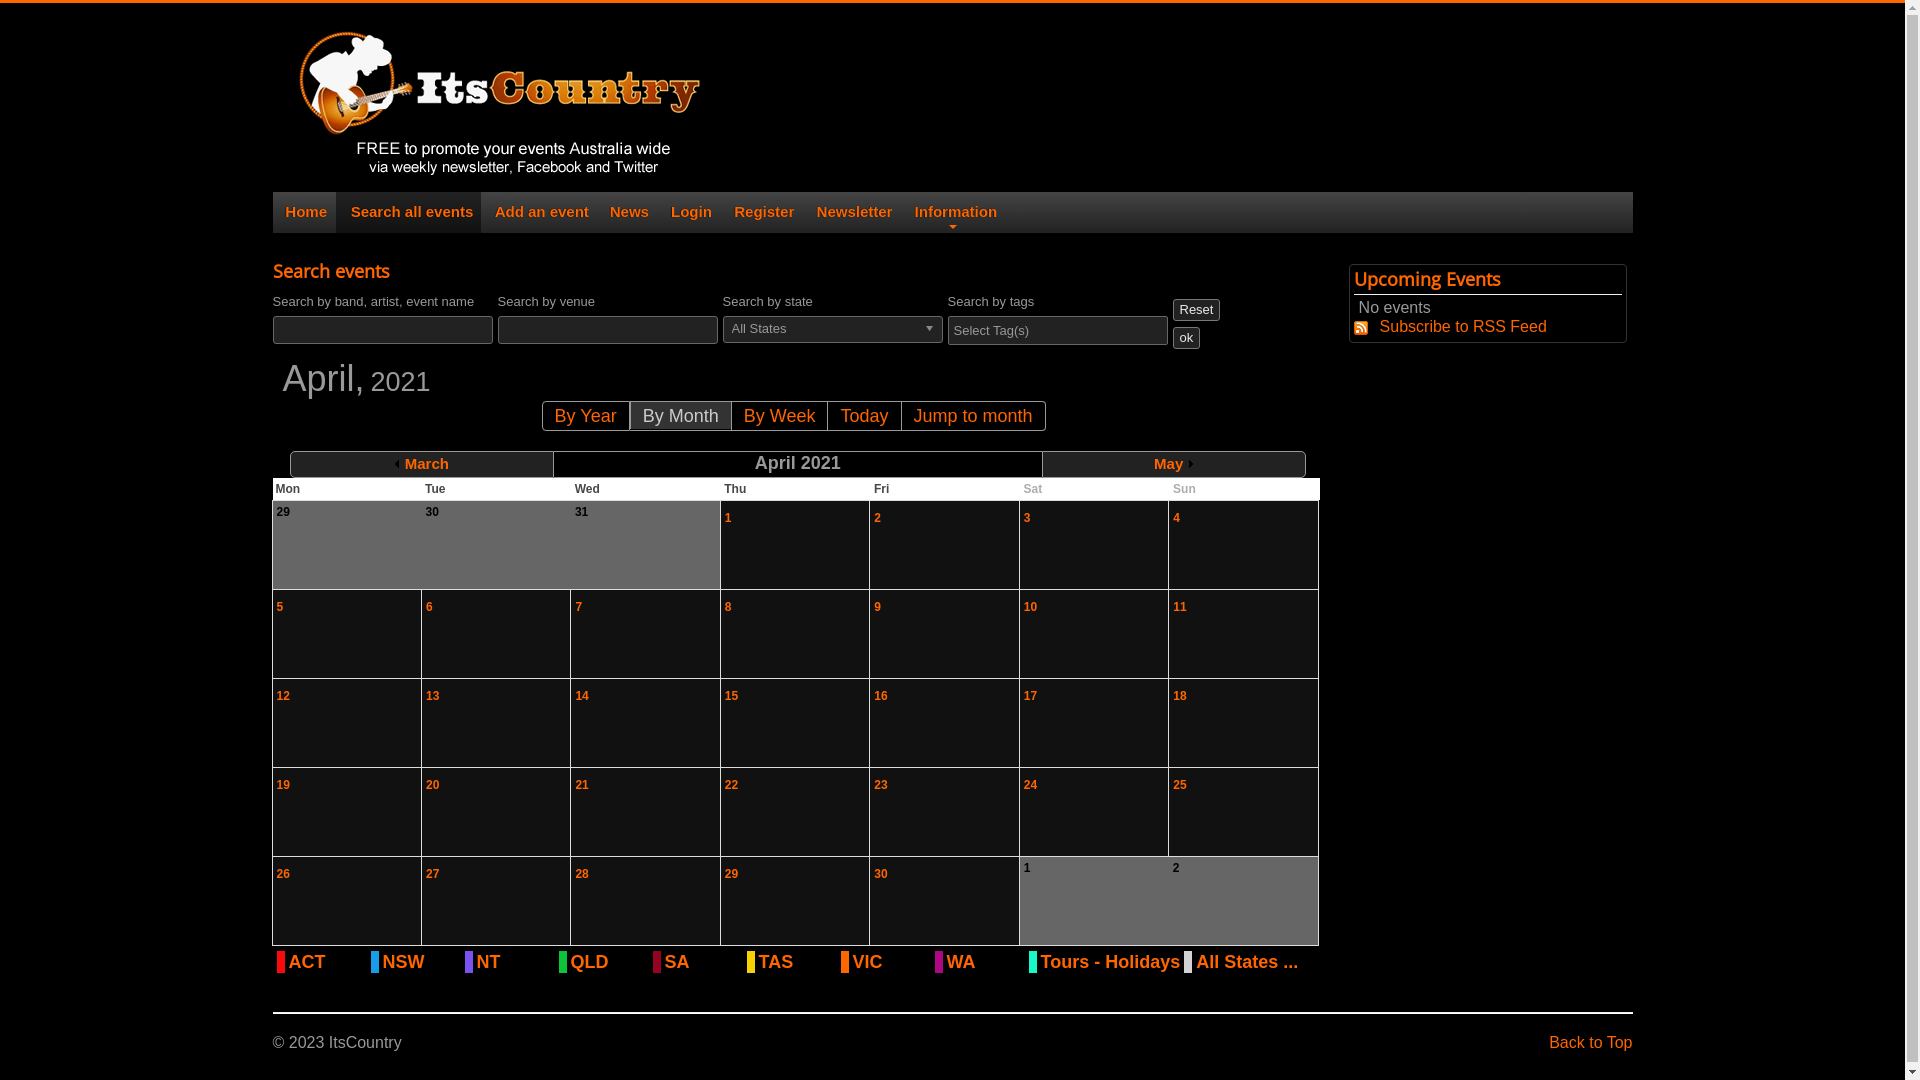 The height and width of the screenshot is (1080, 1920). Describe the element at coordinates (282, 785) in the screenshot. I see `19` at that location.